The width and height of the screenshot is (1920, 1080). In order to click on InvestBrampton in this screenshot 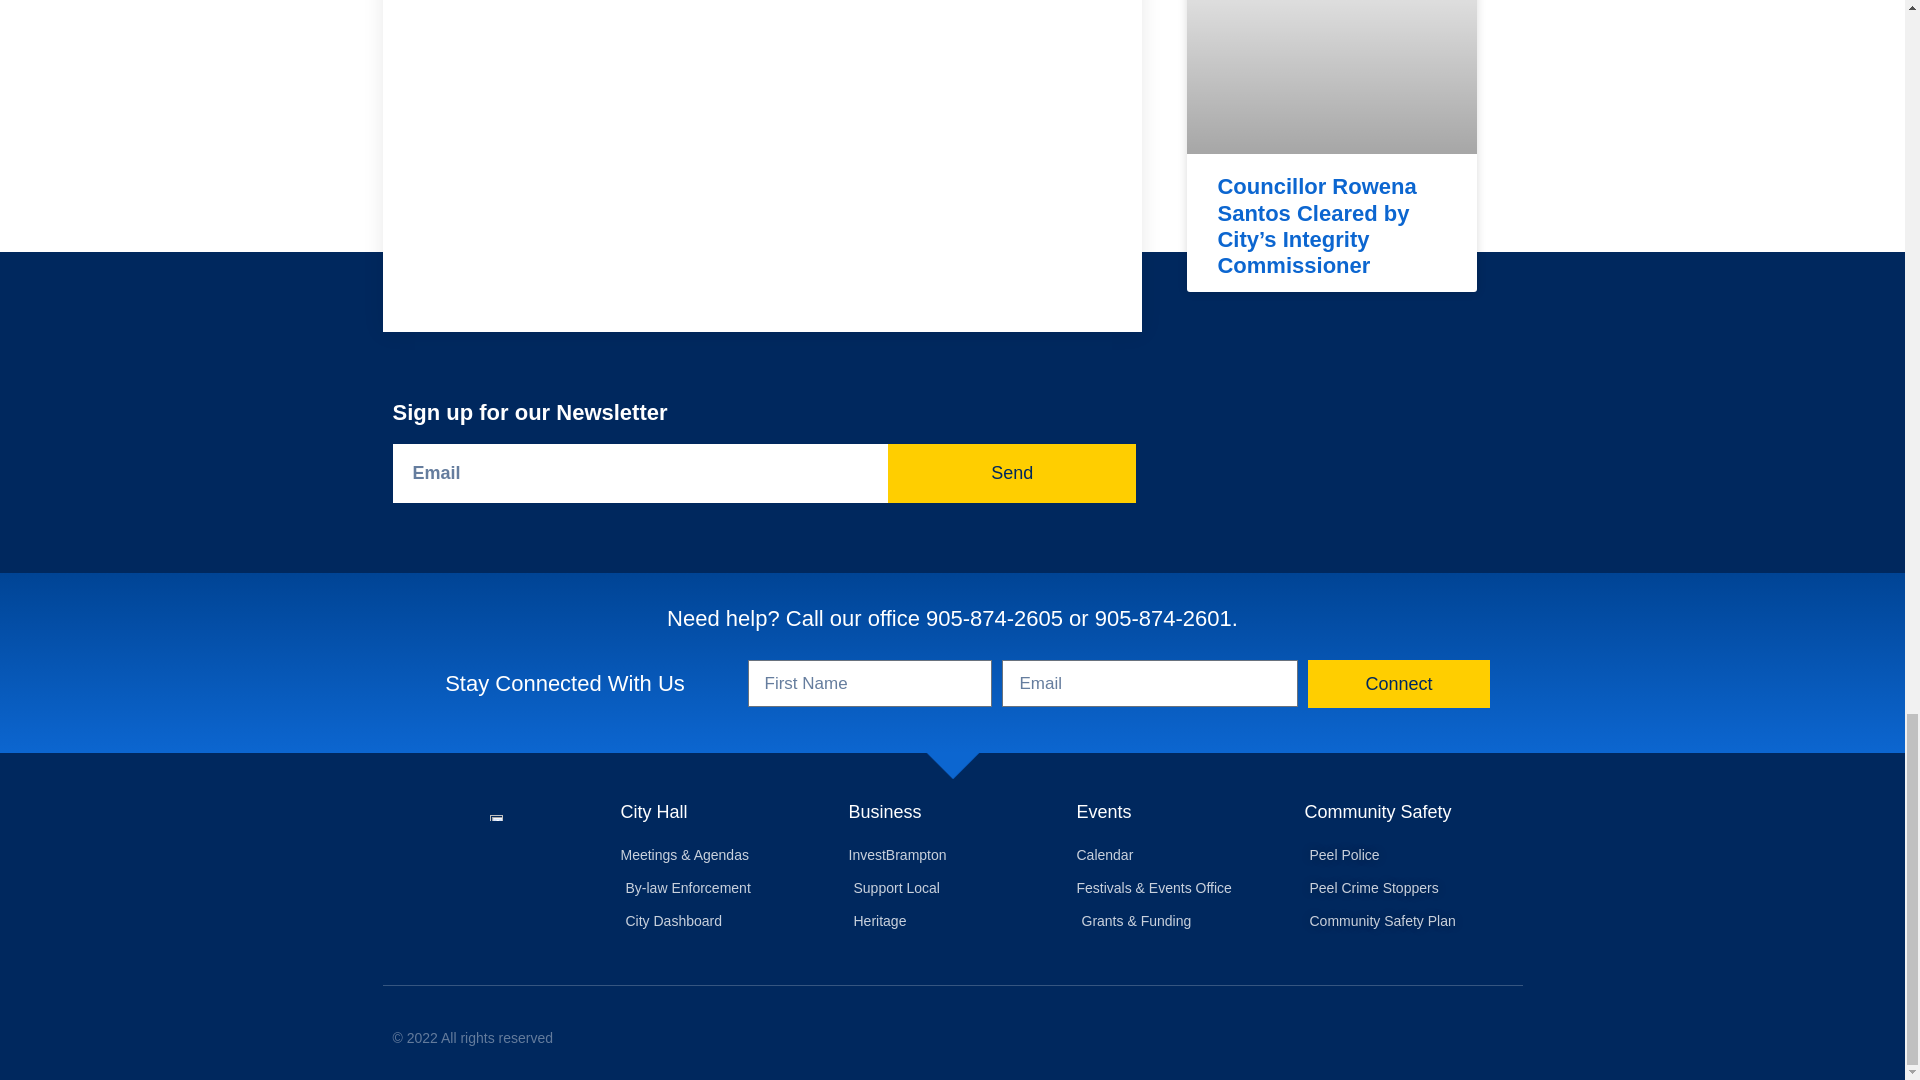, I will do `click(952, 855)`.